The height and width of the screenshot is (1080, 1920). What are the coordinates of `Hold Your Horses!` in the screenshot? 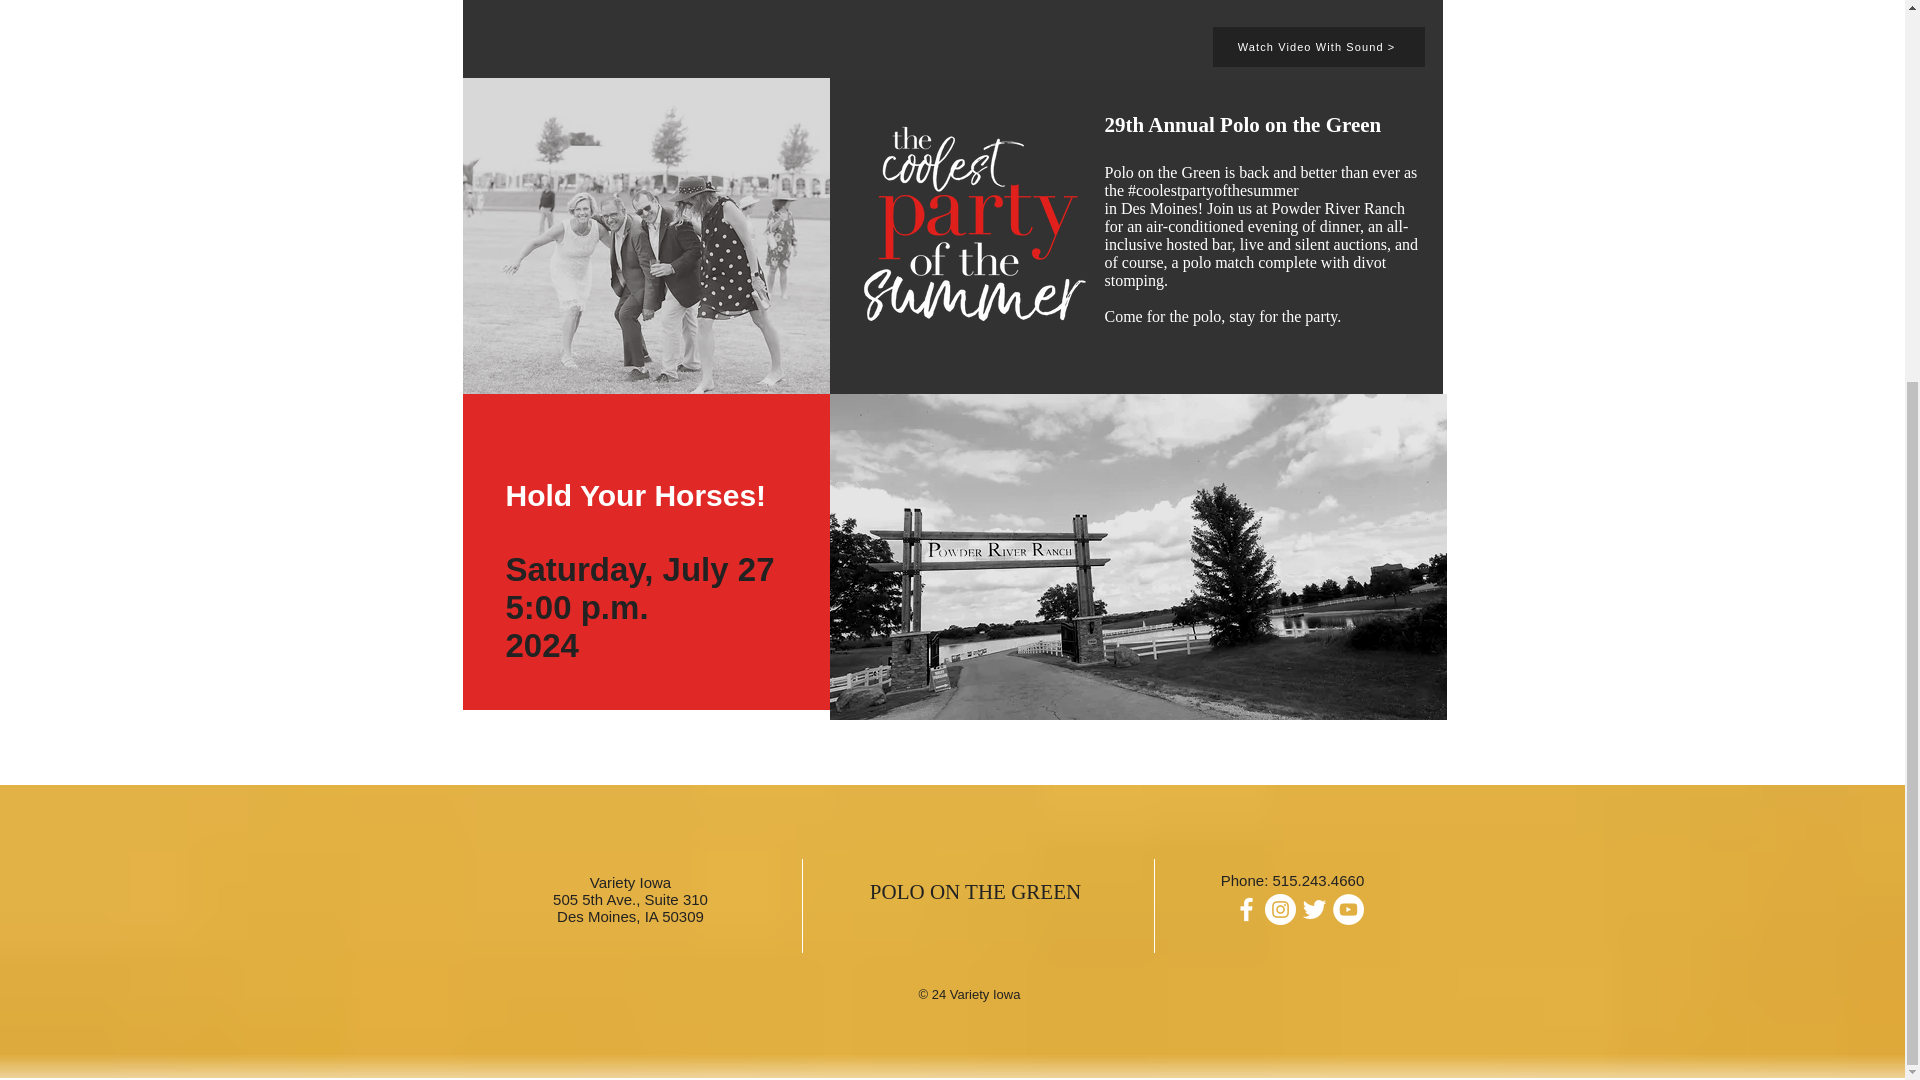 It's located at (636, 495).